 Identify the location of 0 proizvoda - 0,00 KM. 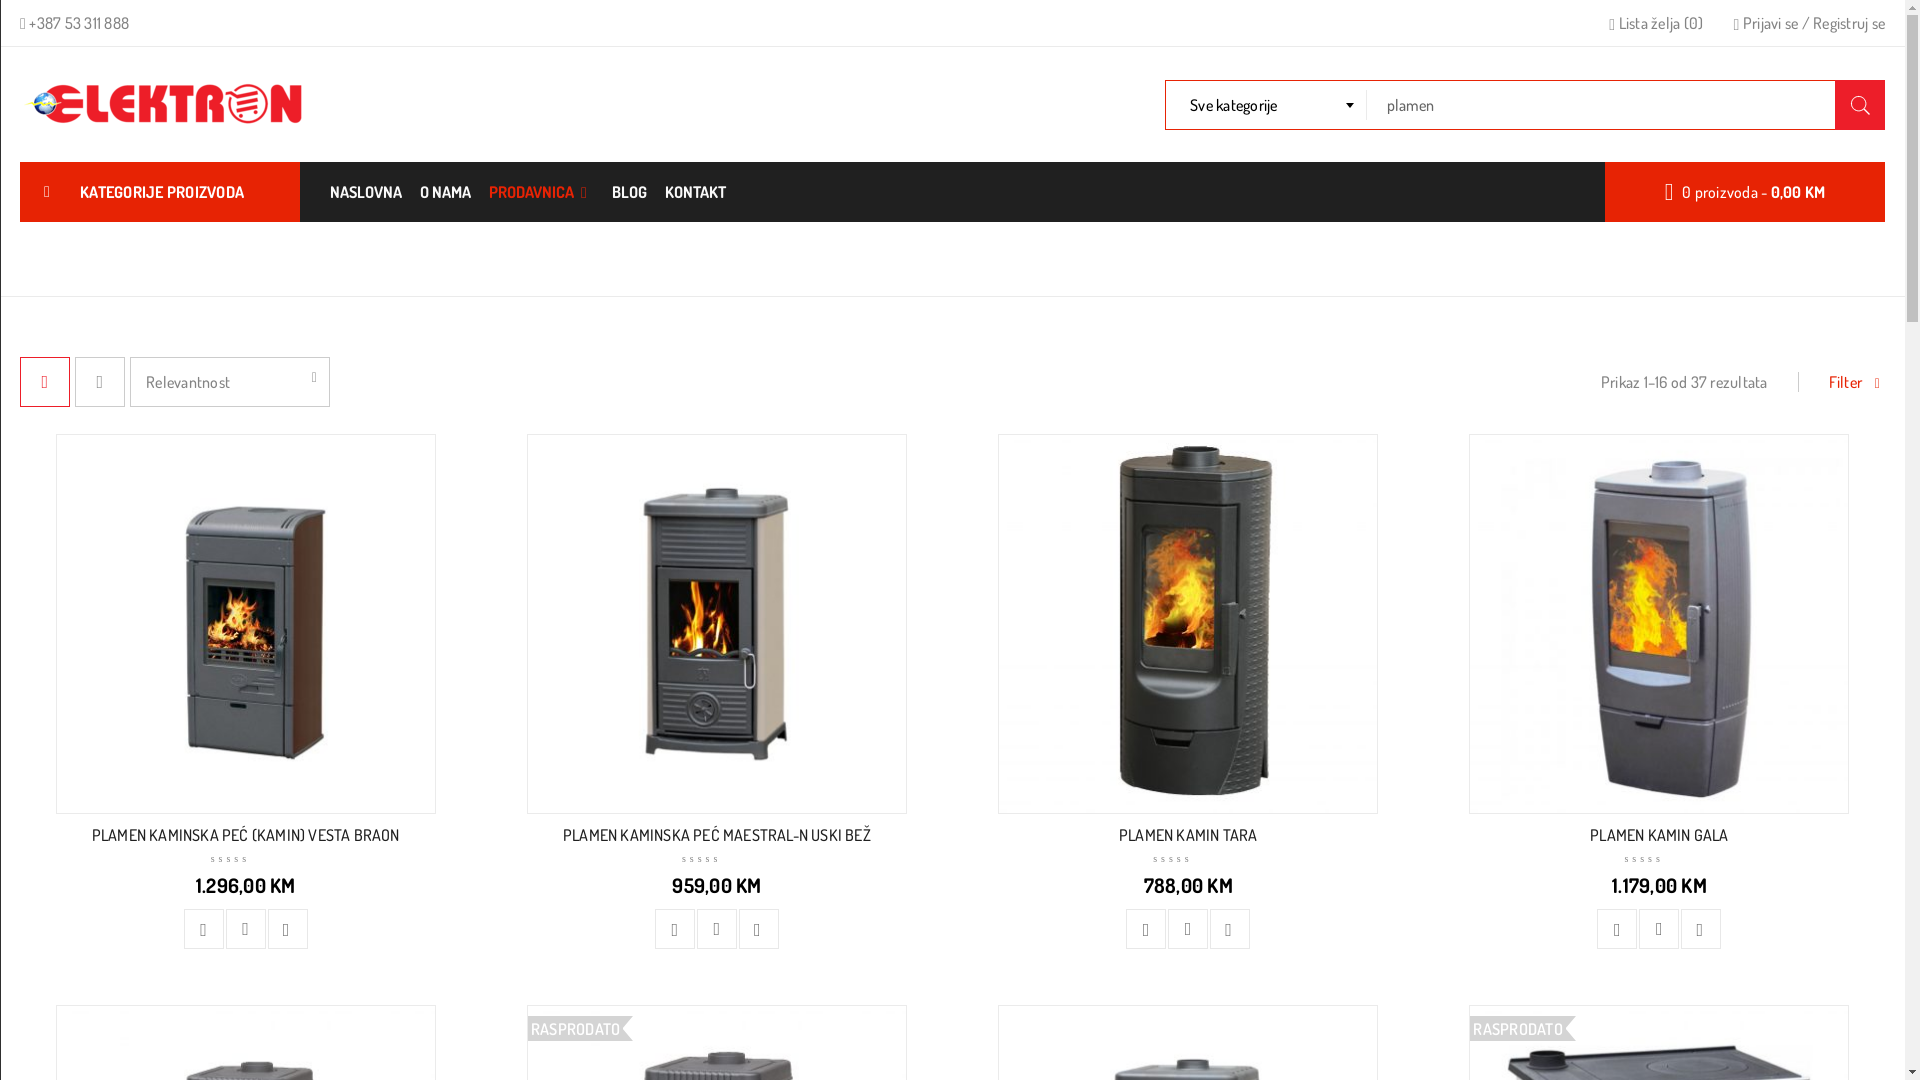
(1746, 192).